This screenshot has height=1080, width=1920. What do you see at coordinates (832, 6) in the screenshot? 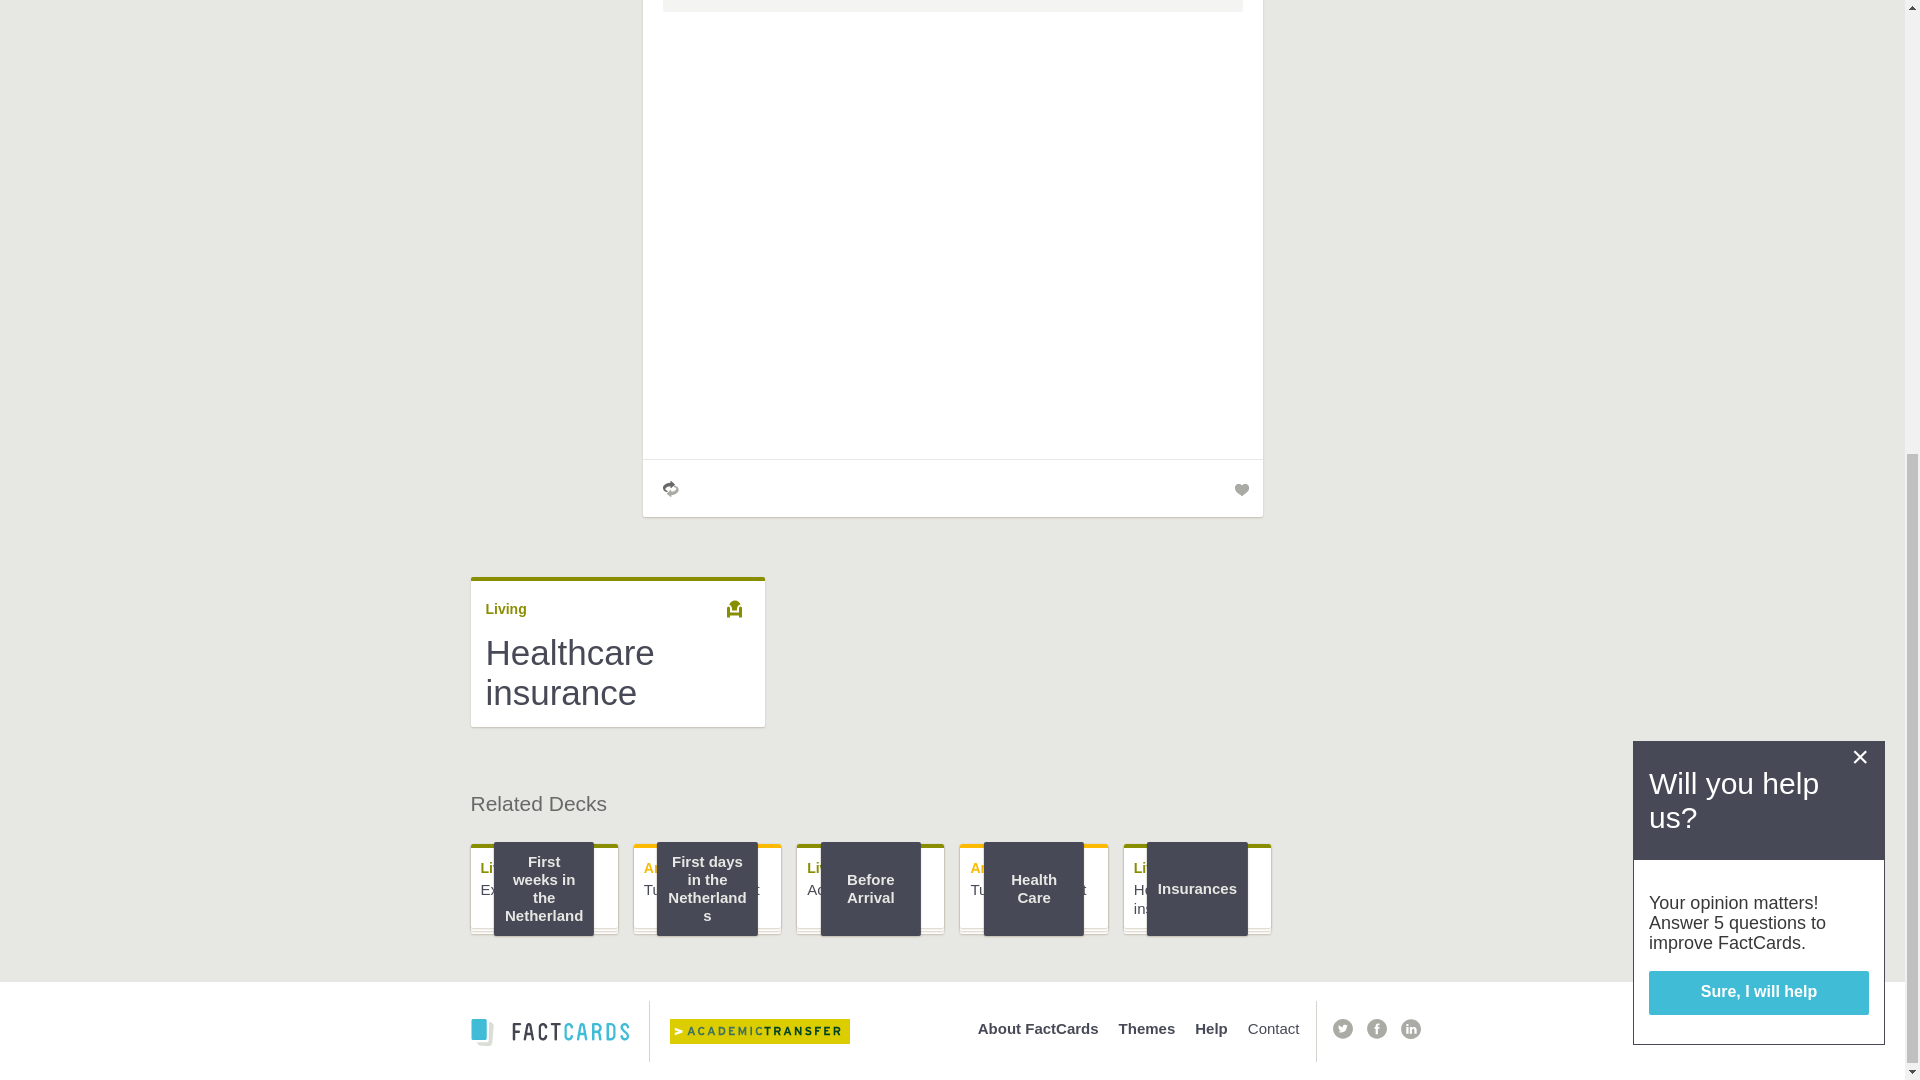
I see `Open in new window` at bounding box center [832, 6].